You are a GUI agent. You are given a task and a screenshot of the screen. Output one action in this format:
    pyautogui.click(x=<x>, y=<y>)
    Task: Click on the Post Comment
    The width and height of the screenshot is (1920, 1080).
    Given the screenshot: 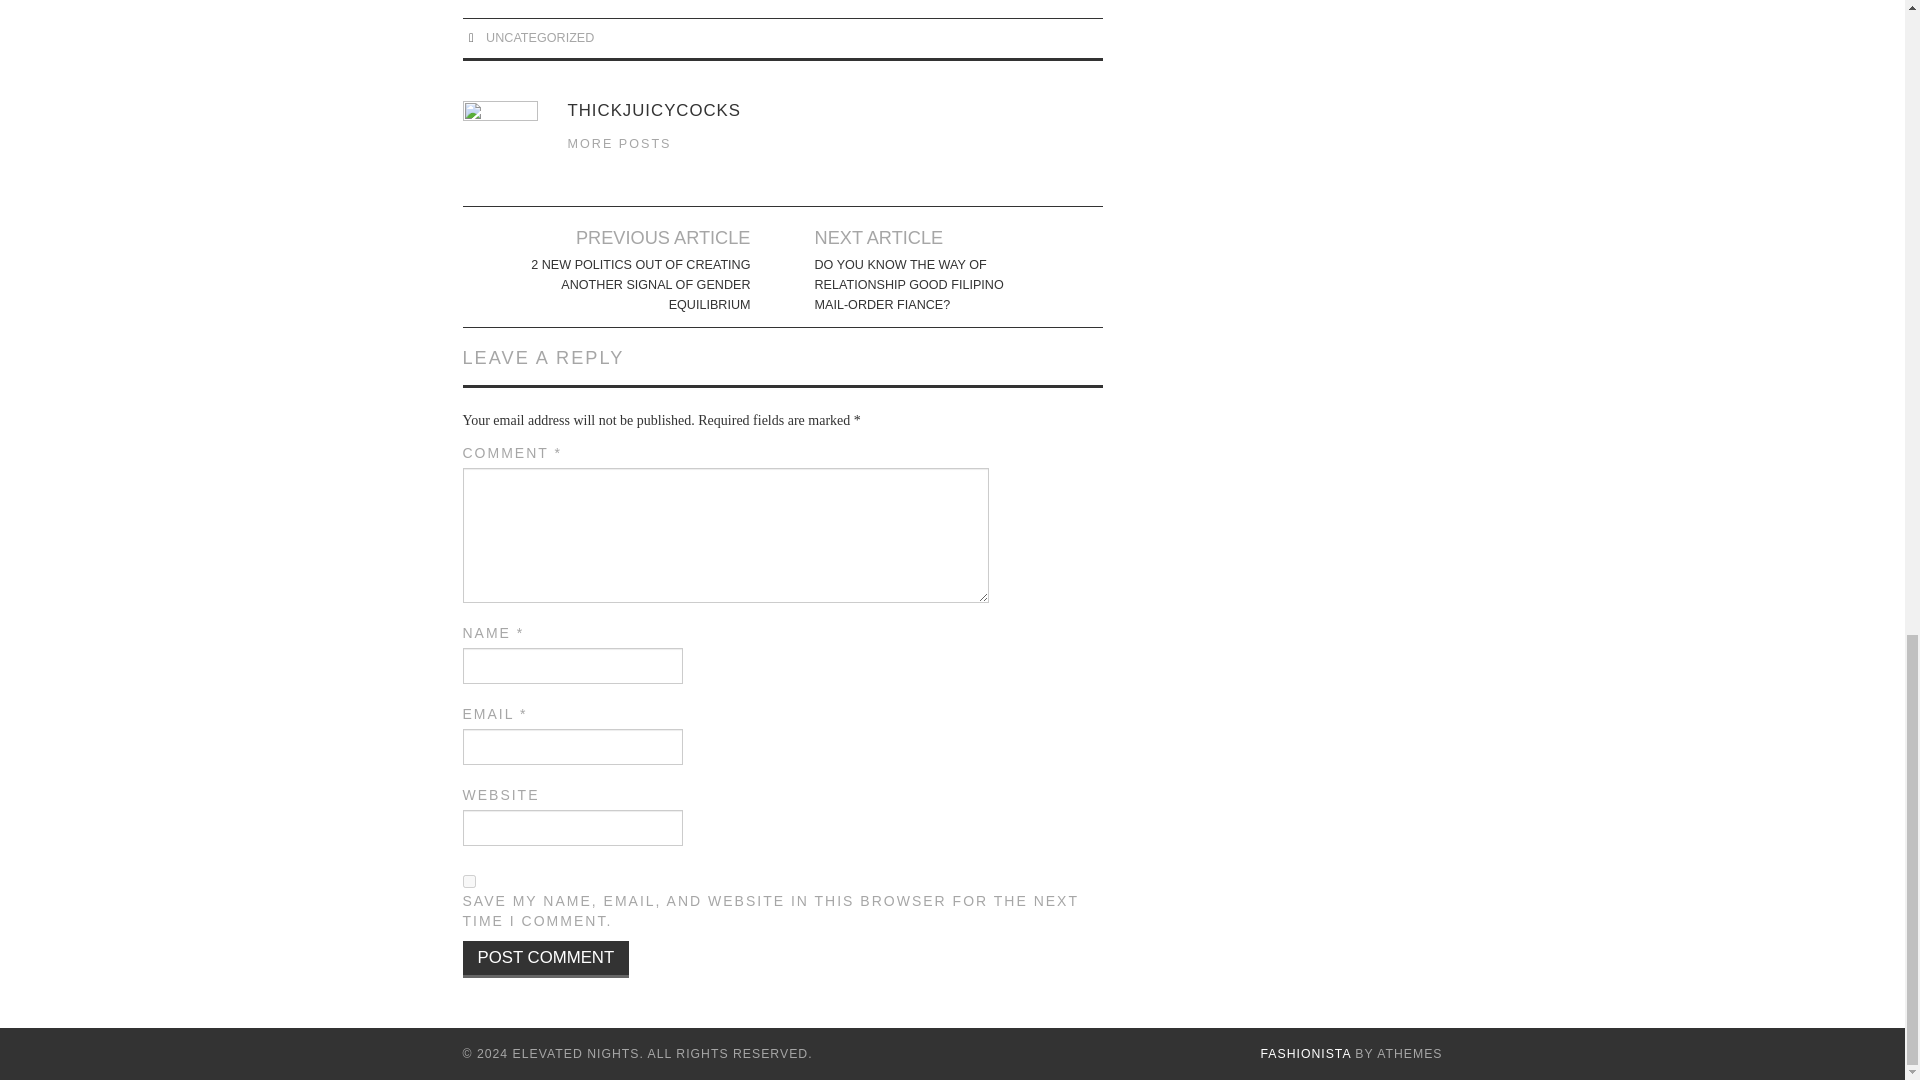 What is the action you would take?
    pyautogui.click(x=546, y=959)
    